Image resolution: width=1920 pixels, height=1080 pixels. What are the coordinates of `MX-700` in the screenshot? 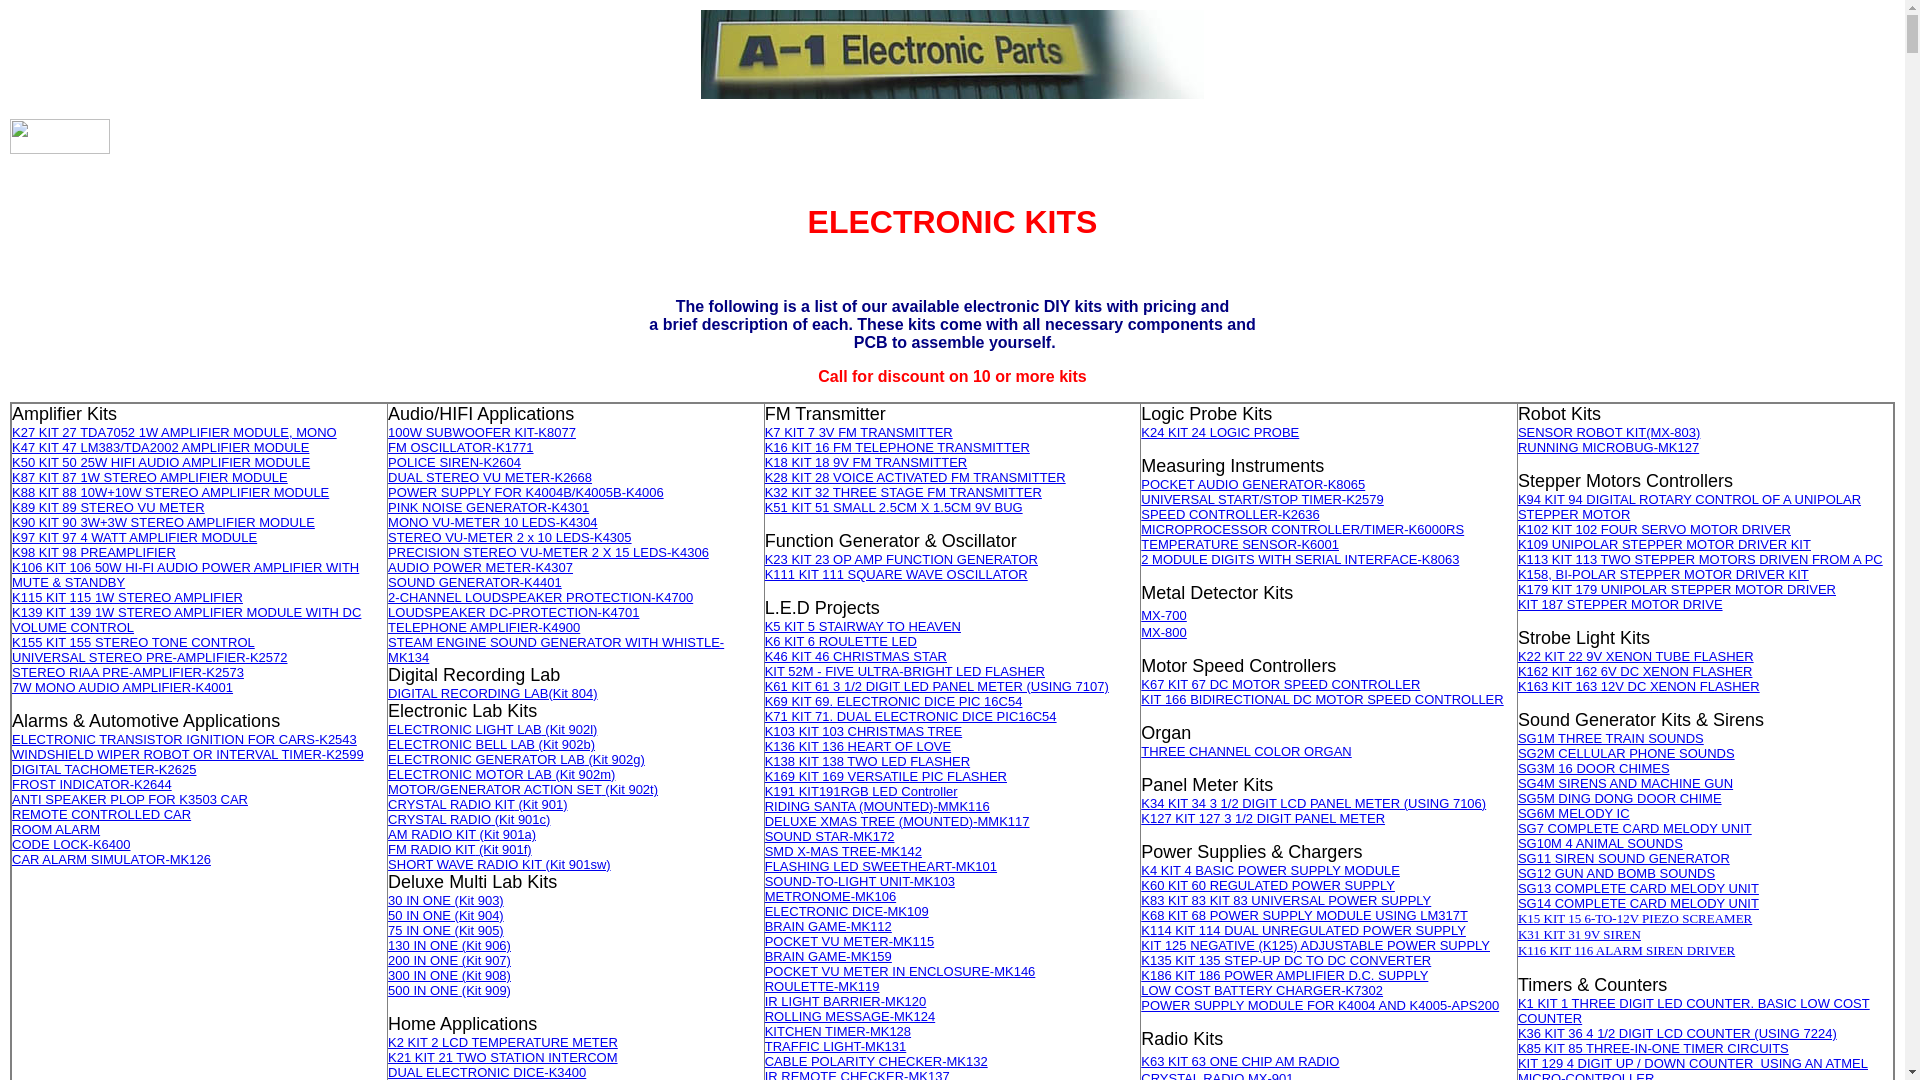 It's located at (1164, 616).